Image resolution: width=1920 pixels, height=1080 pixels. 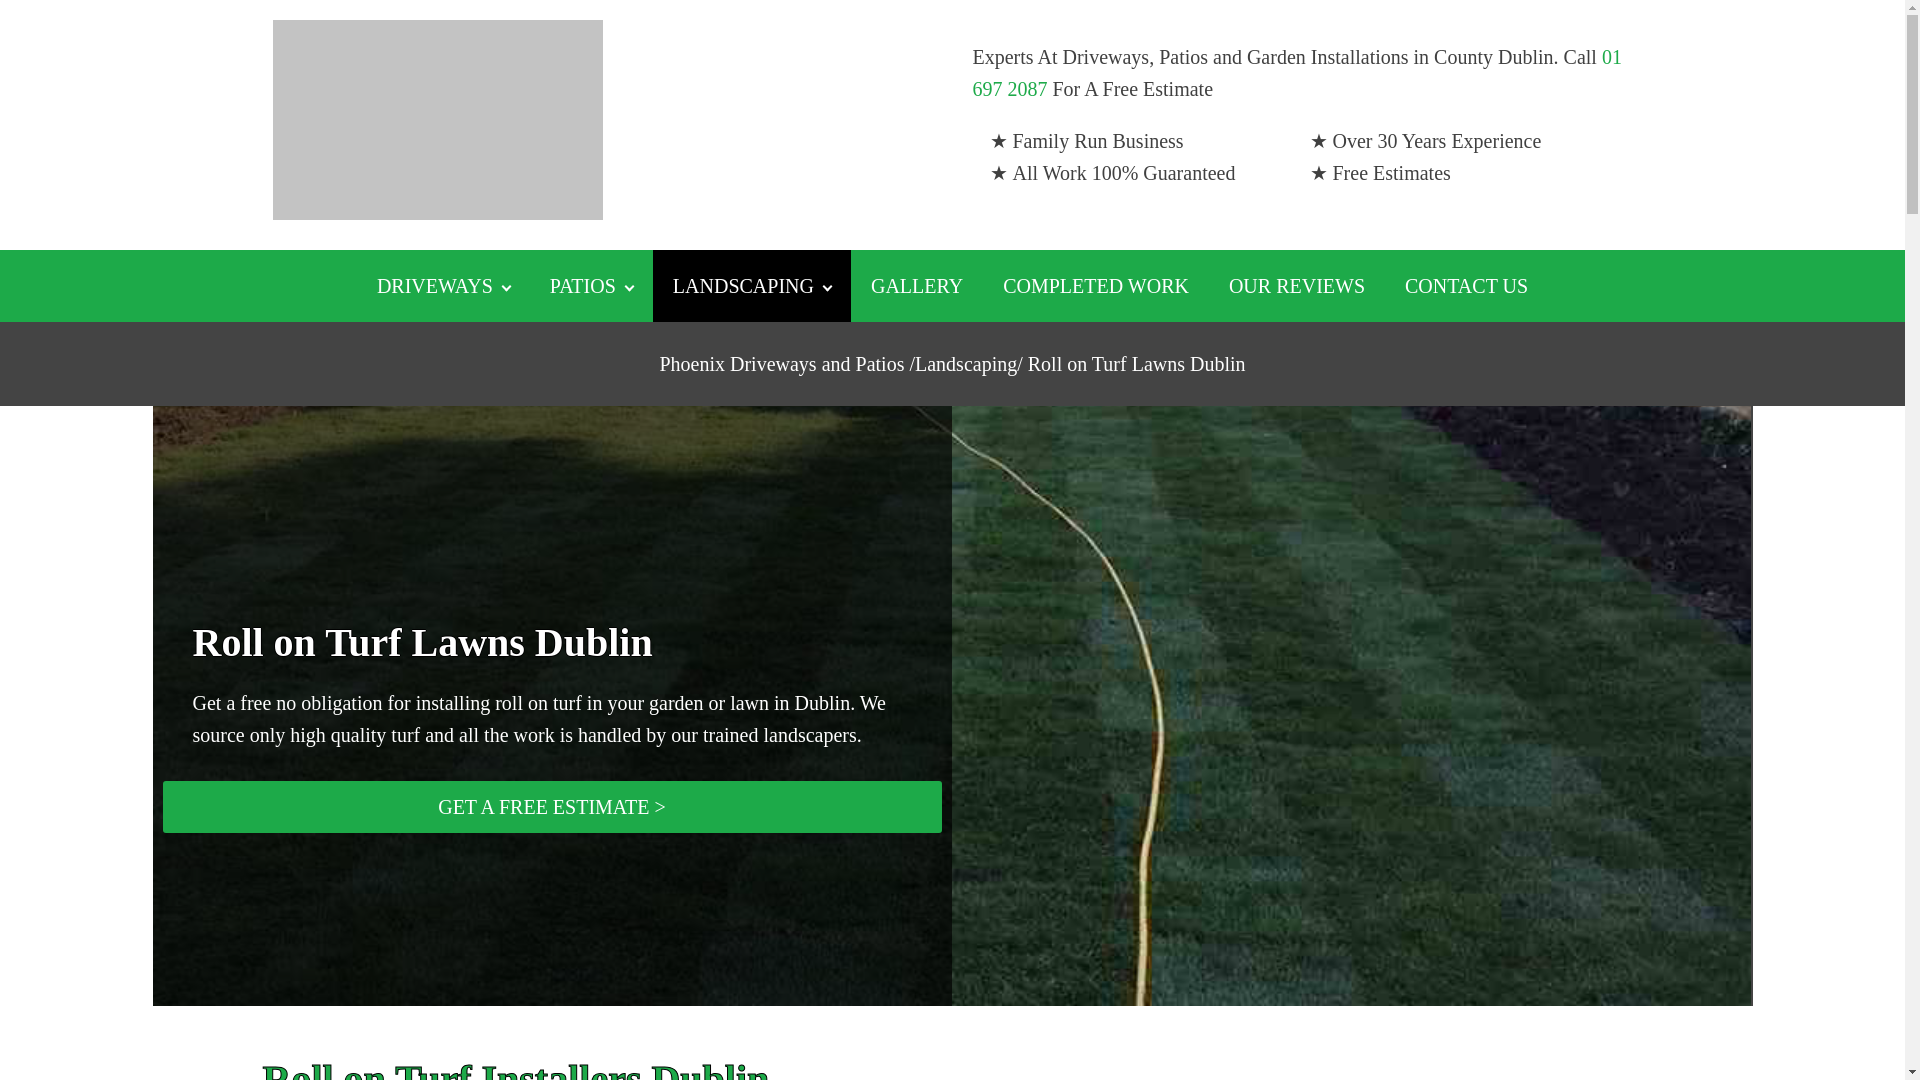 I want to click on Landscaping, so click(x=966, y=364).